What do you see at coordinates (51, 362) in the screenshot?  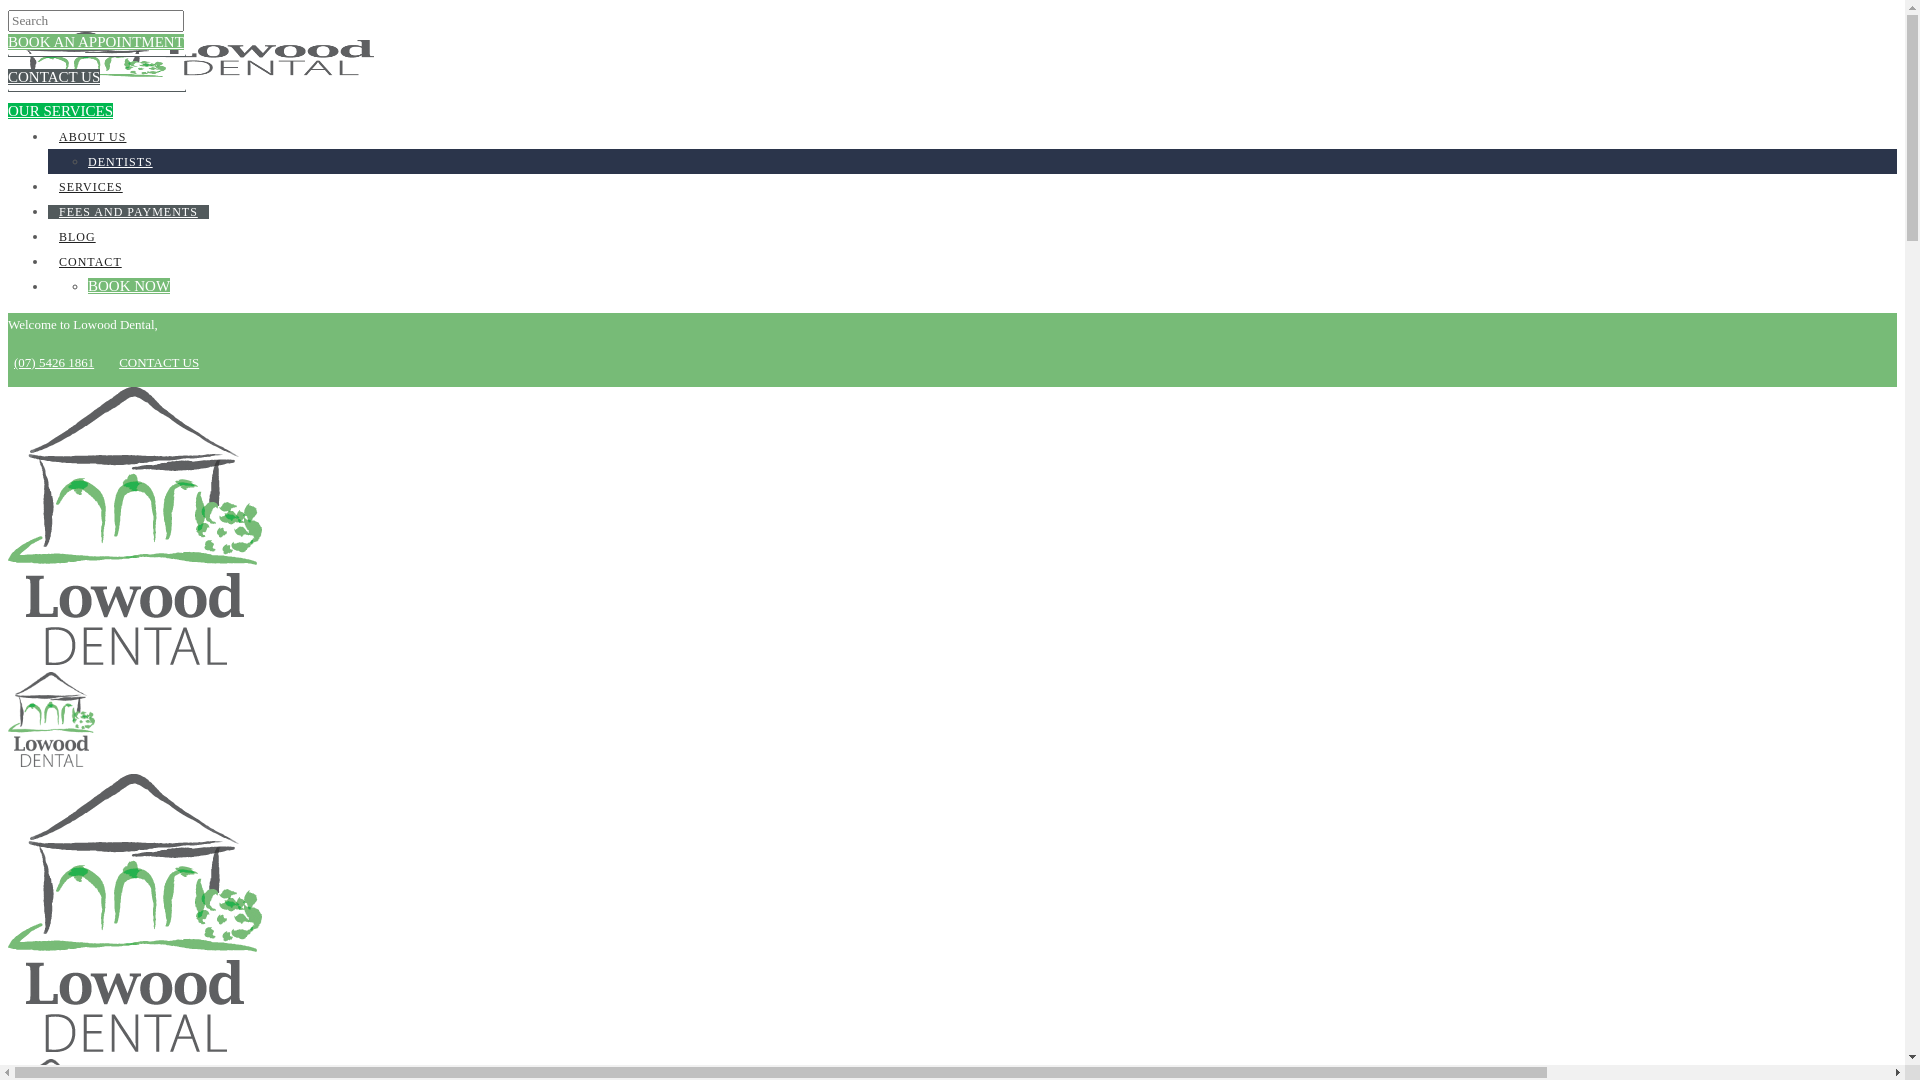 I see `(07) 5426 1861` at bounding box center [51, 362].